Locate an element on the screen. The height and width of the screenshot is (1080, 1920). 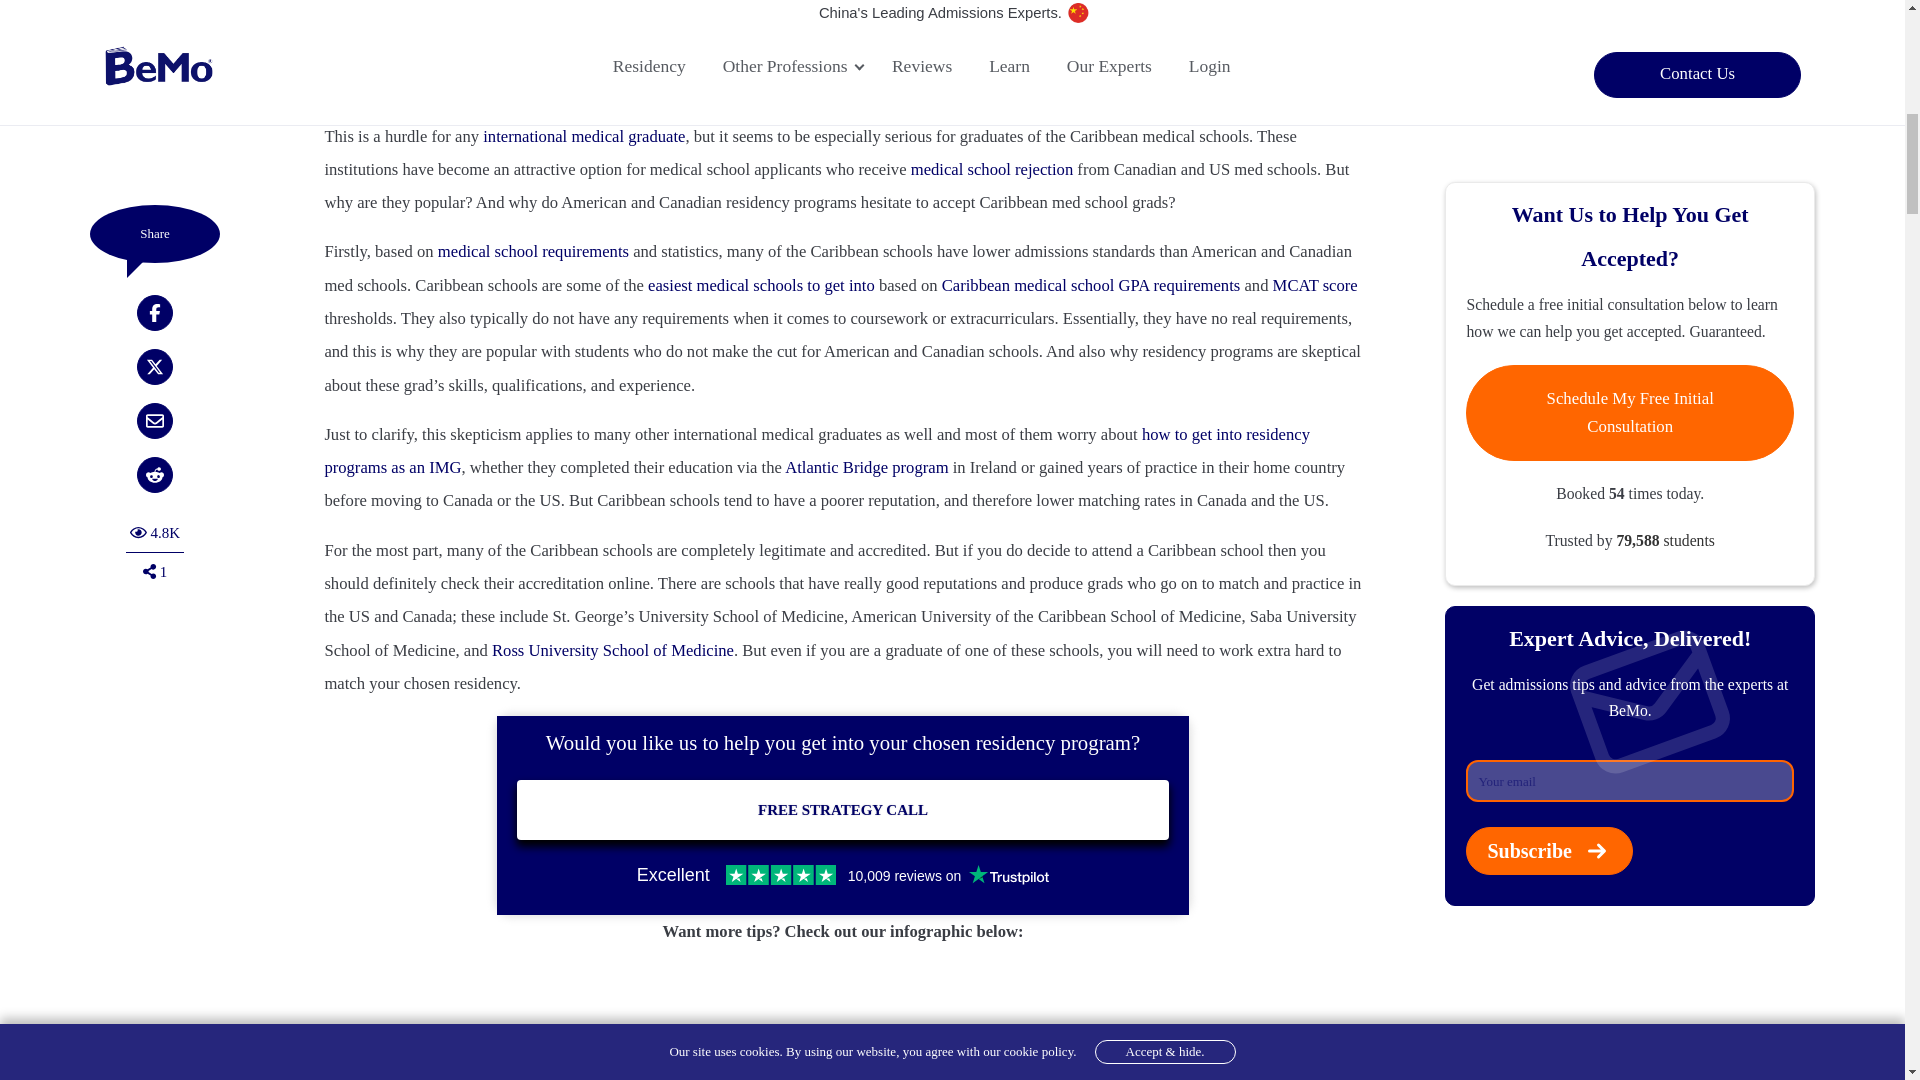
Medical school acceptance rates is located at coordinates (432, 20).